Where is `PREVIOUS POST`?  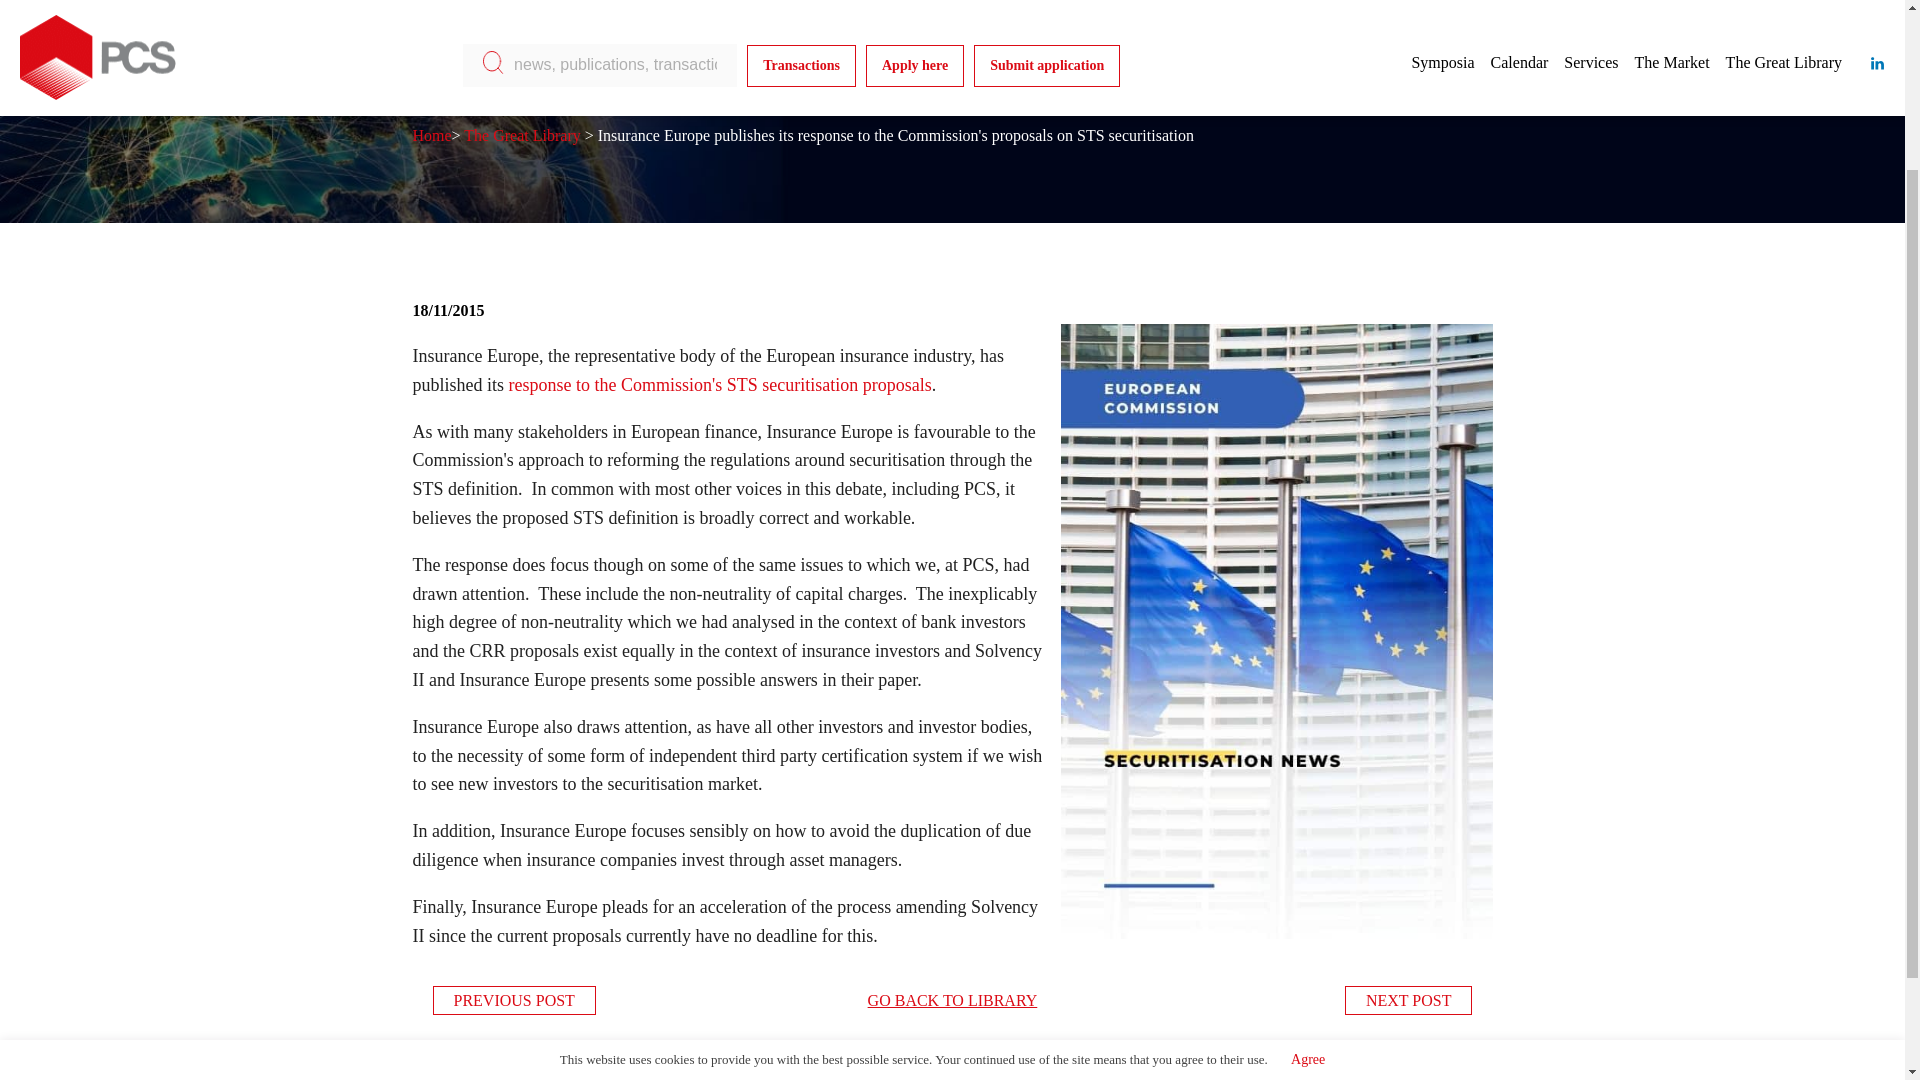 PREVIOUS POST is located at coordinates (514, 1000).